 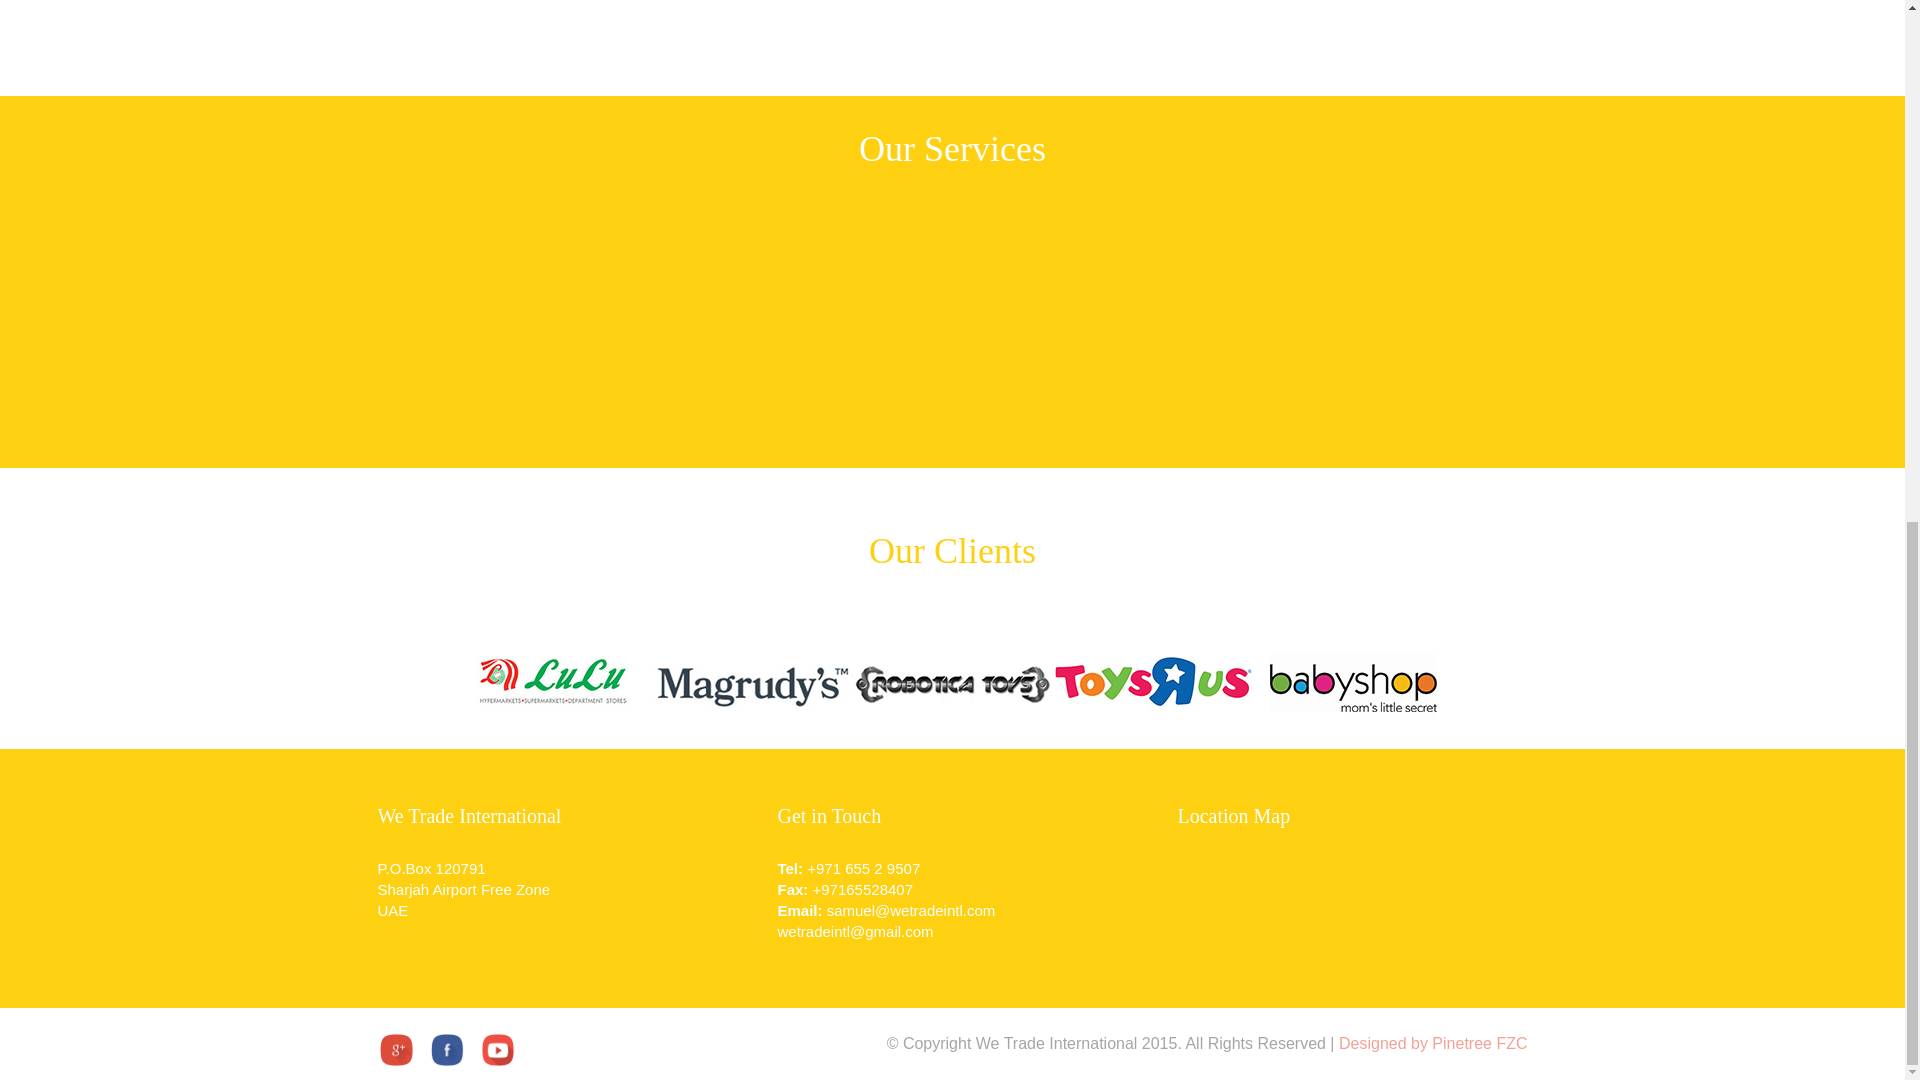 I want to click on Designed by Pinetree FZC, so click(x=1433, y=1042).